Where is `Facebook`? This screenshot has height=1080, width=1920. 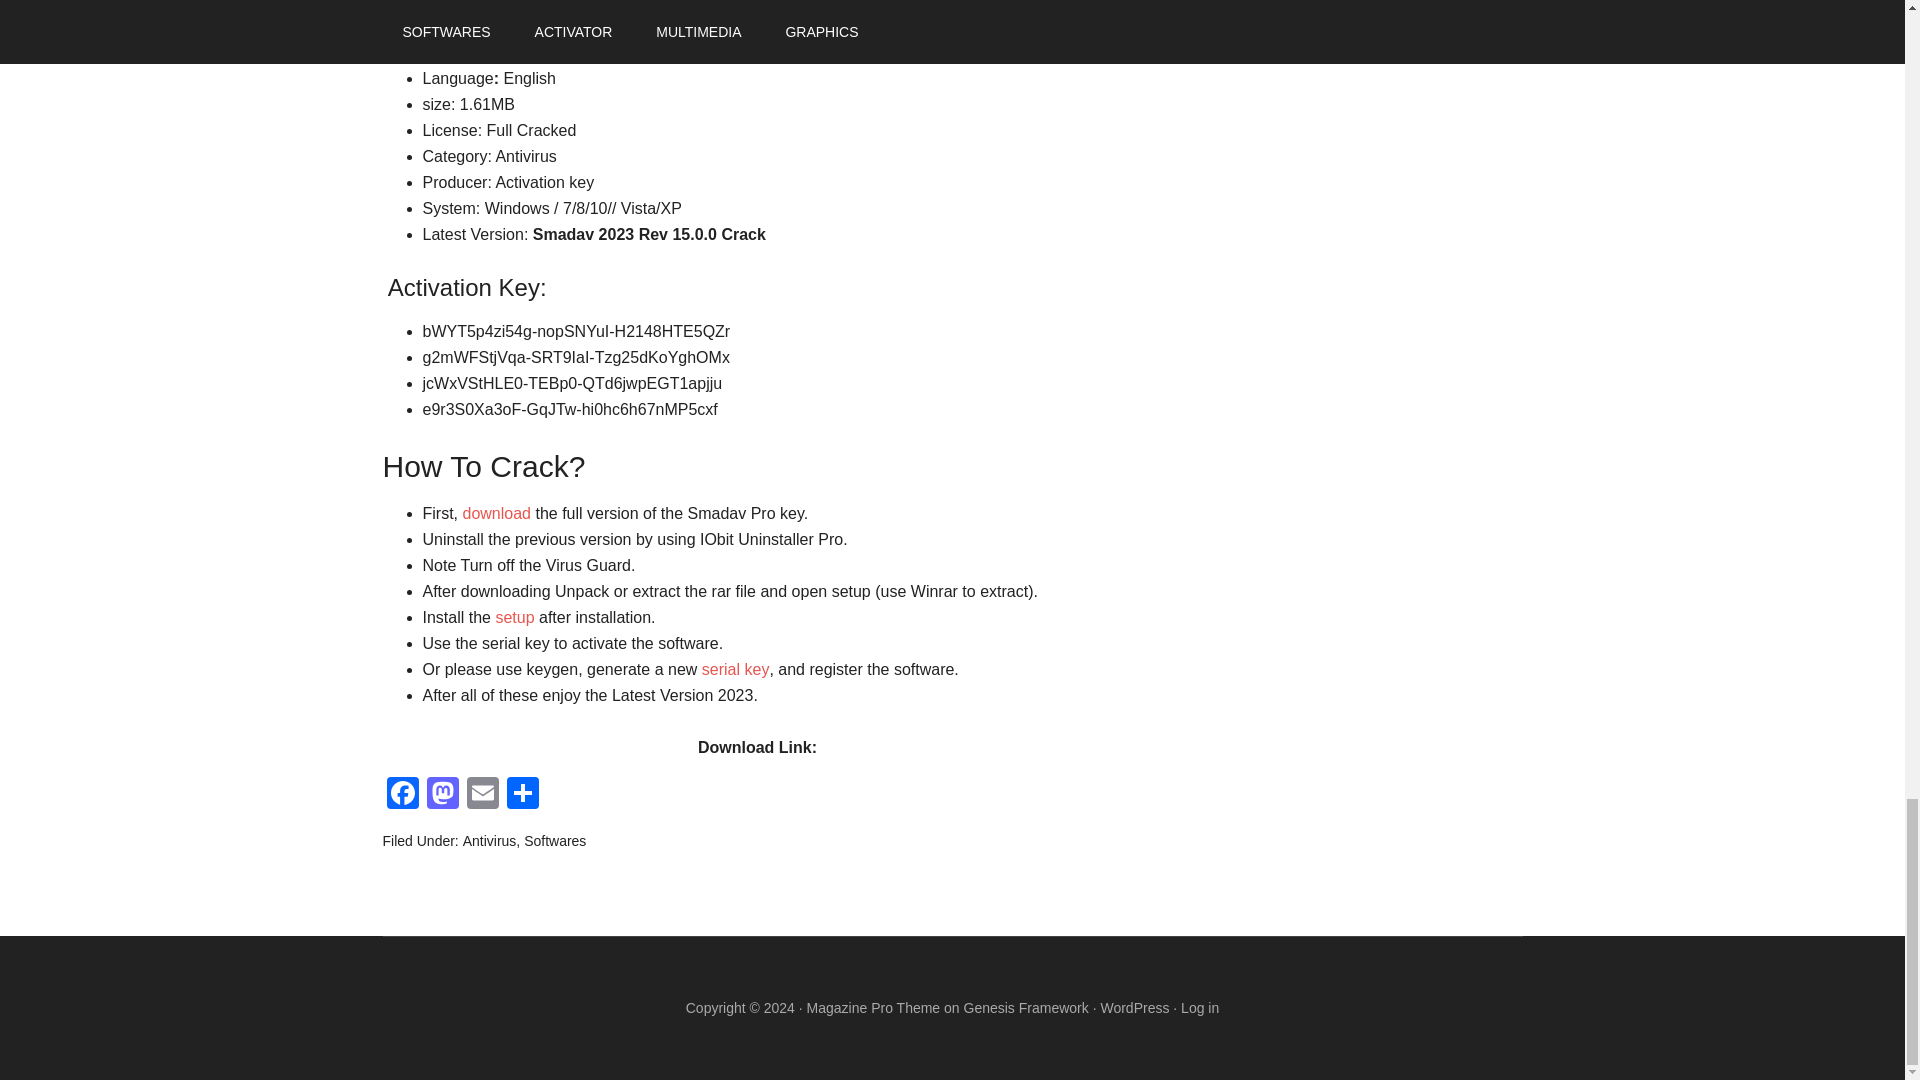
Facebook is located at coordinates (402, 795).